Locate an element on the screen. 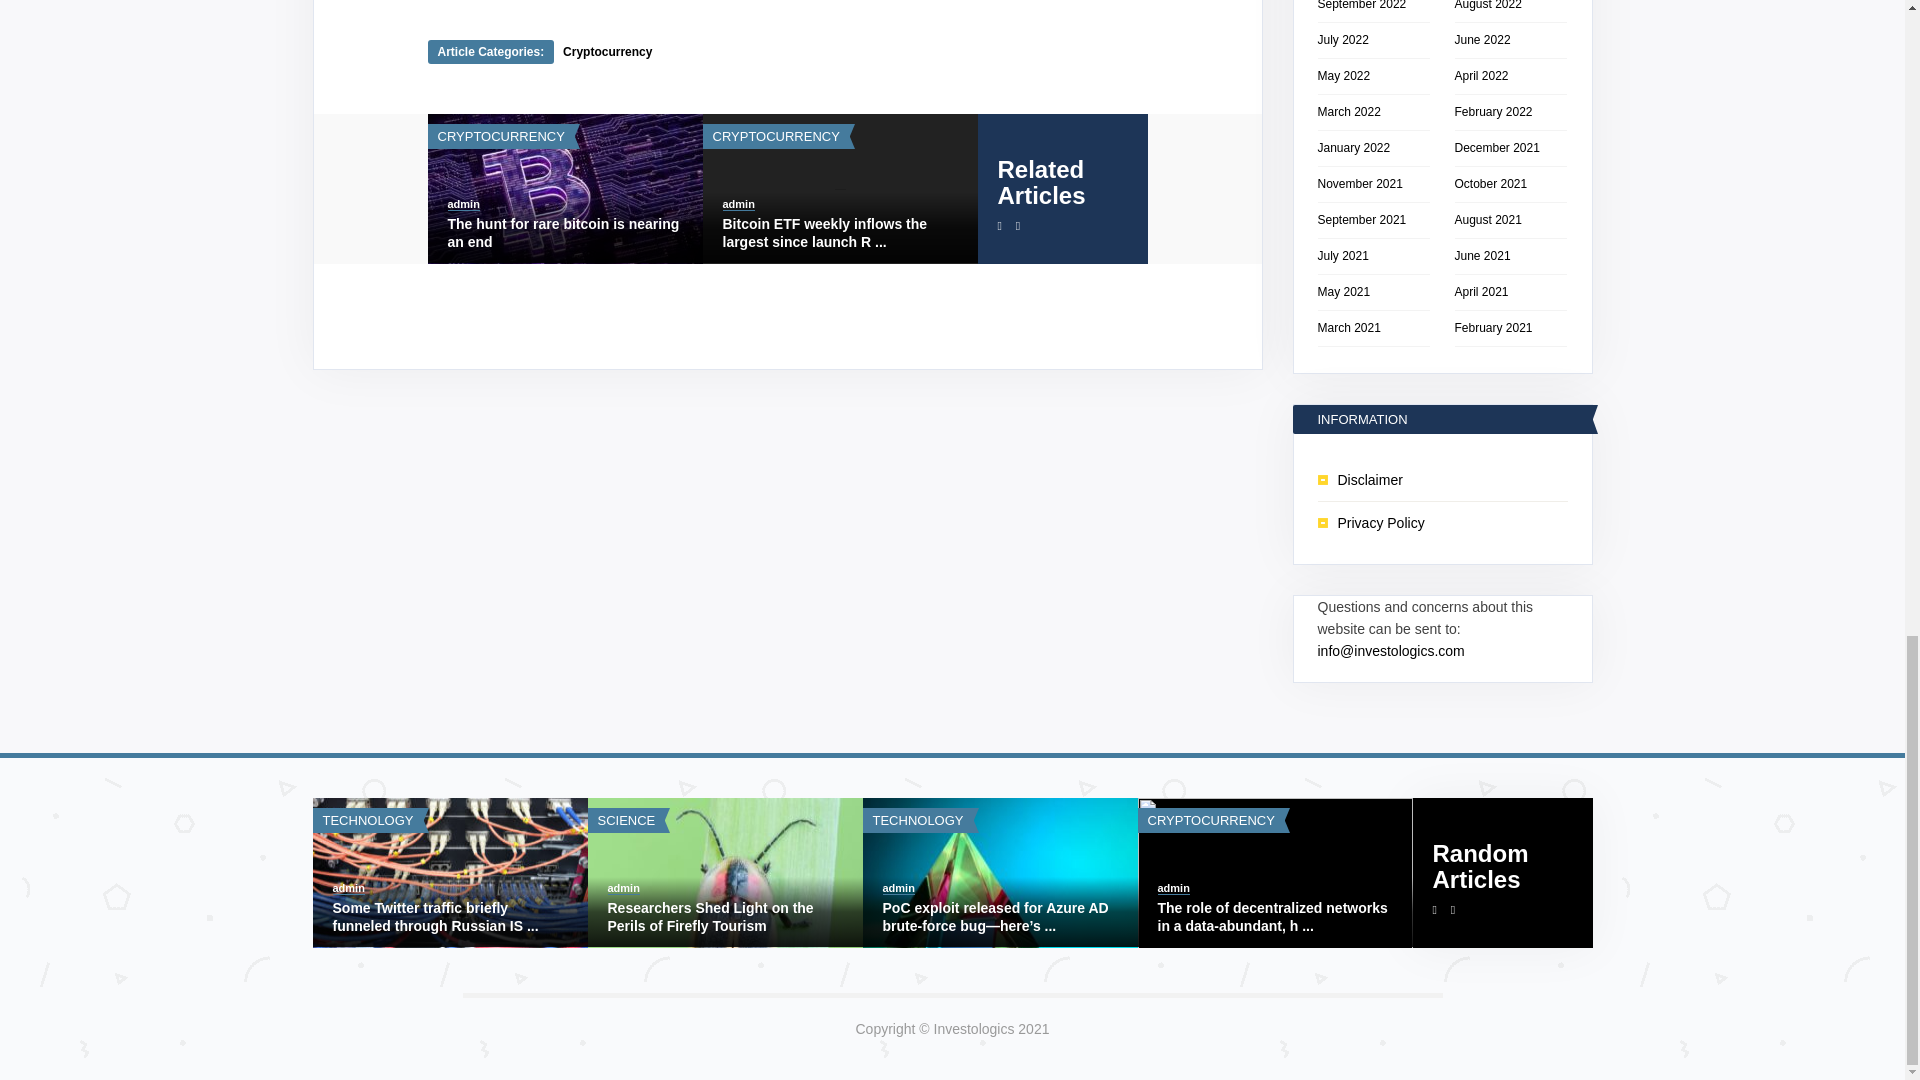 Image resolution: width=1920 pixels, height=1080 pixels. View all posts in Cryptocurrency is located at coordinates (500, 136).